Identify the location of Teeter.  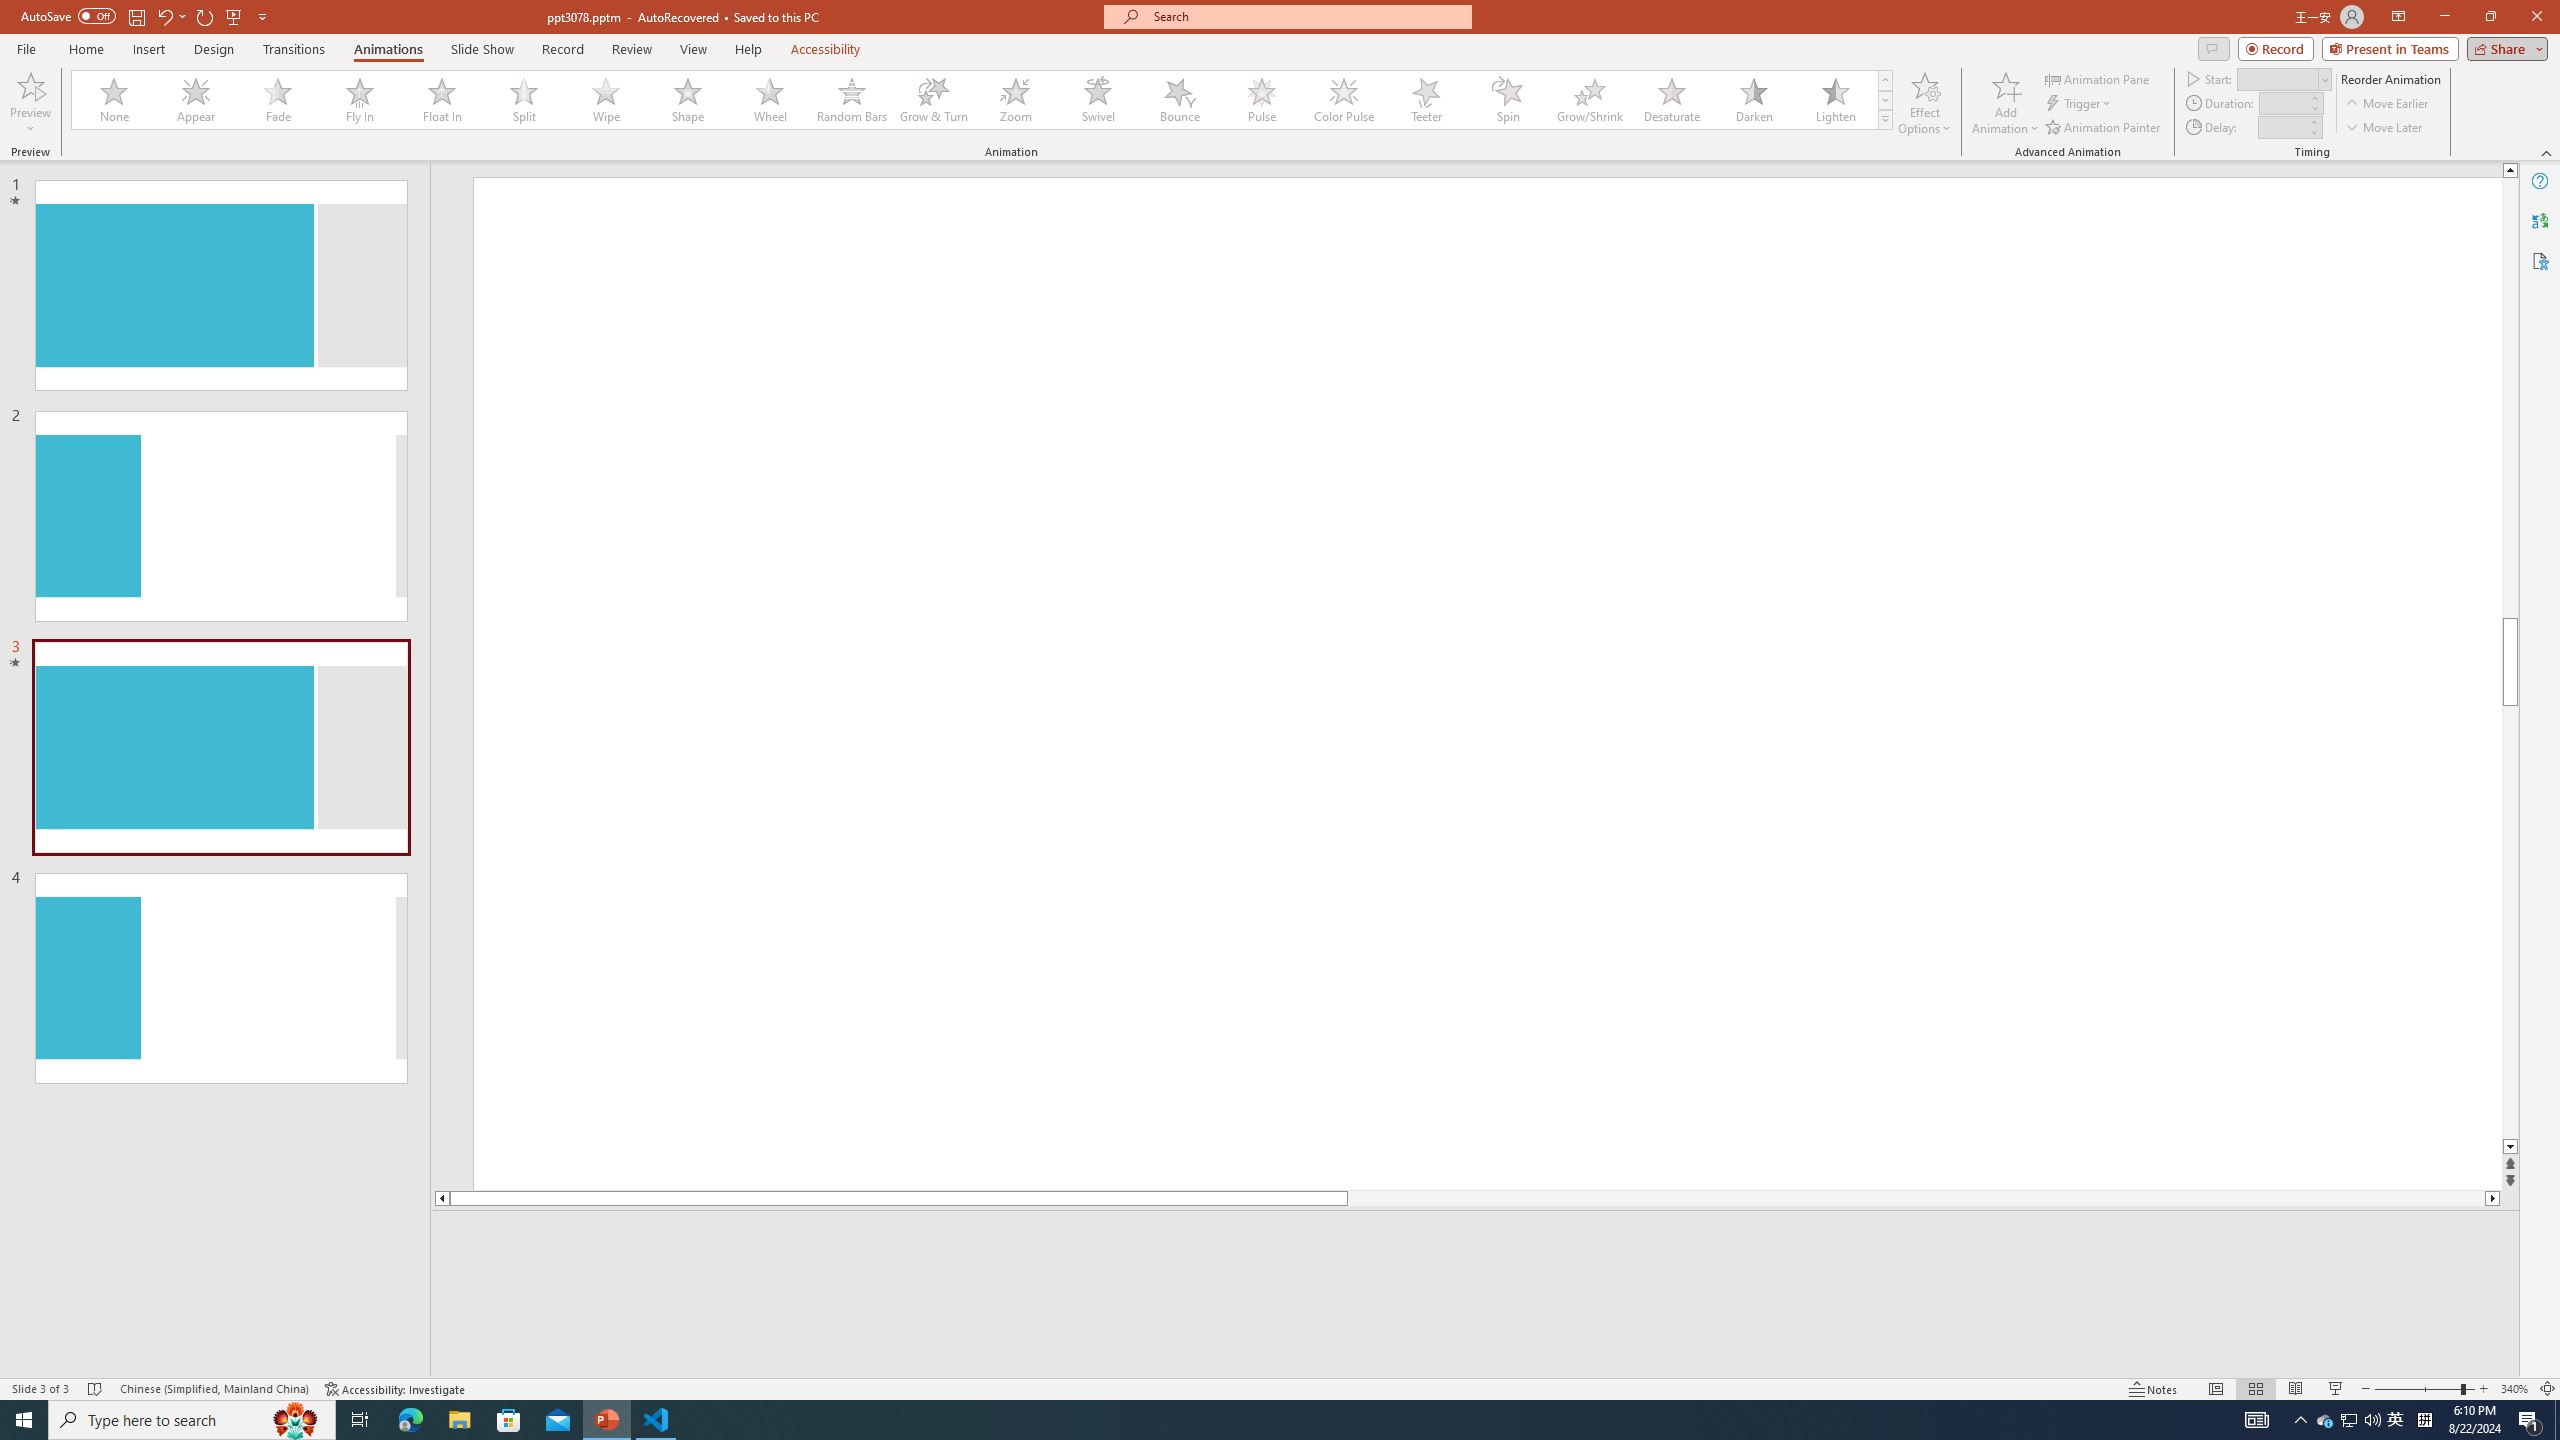
(1425, 100).